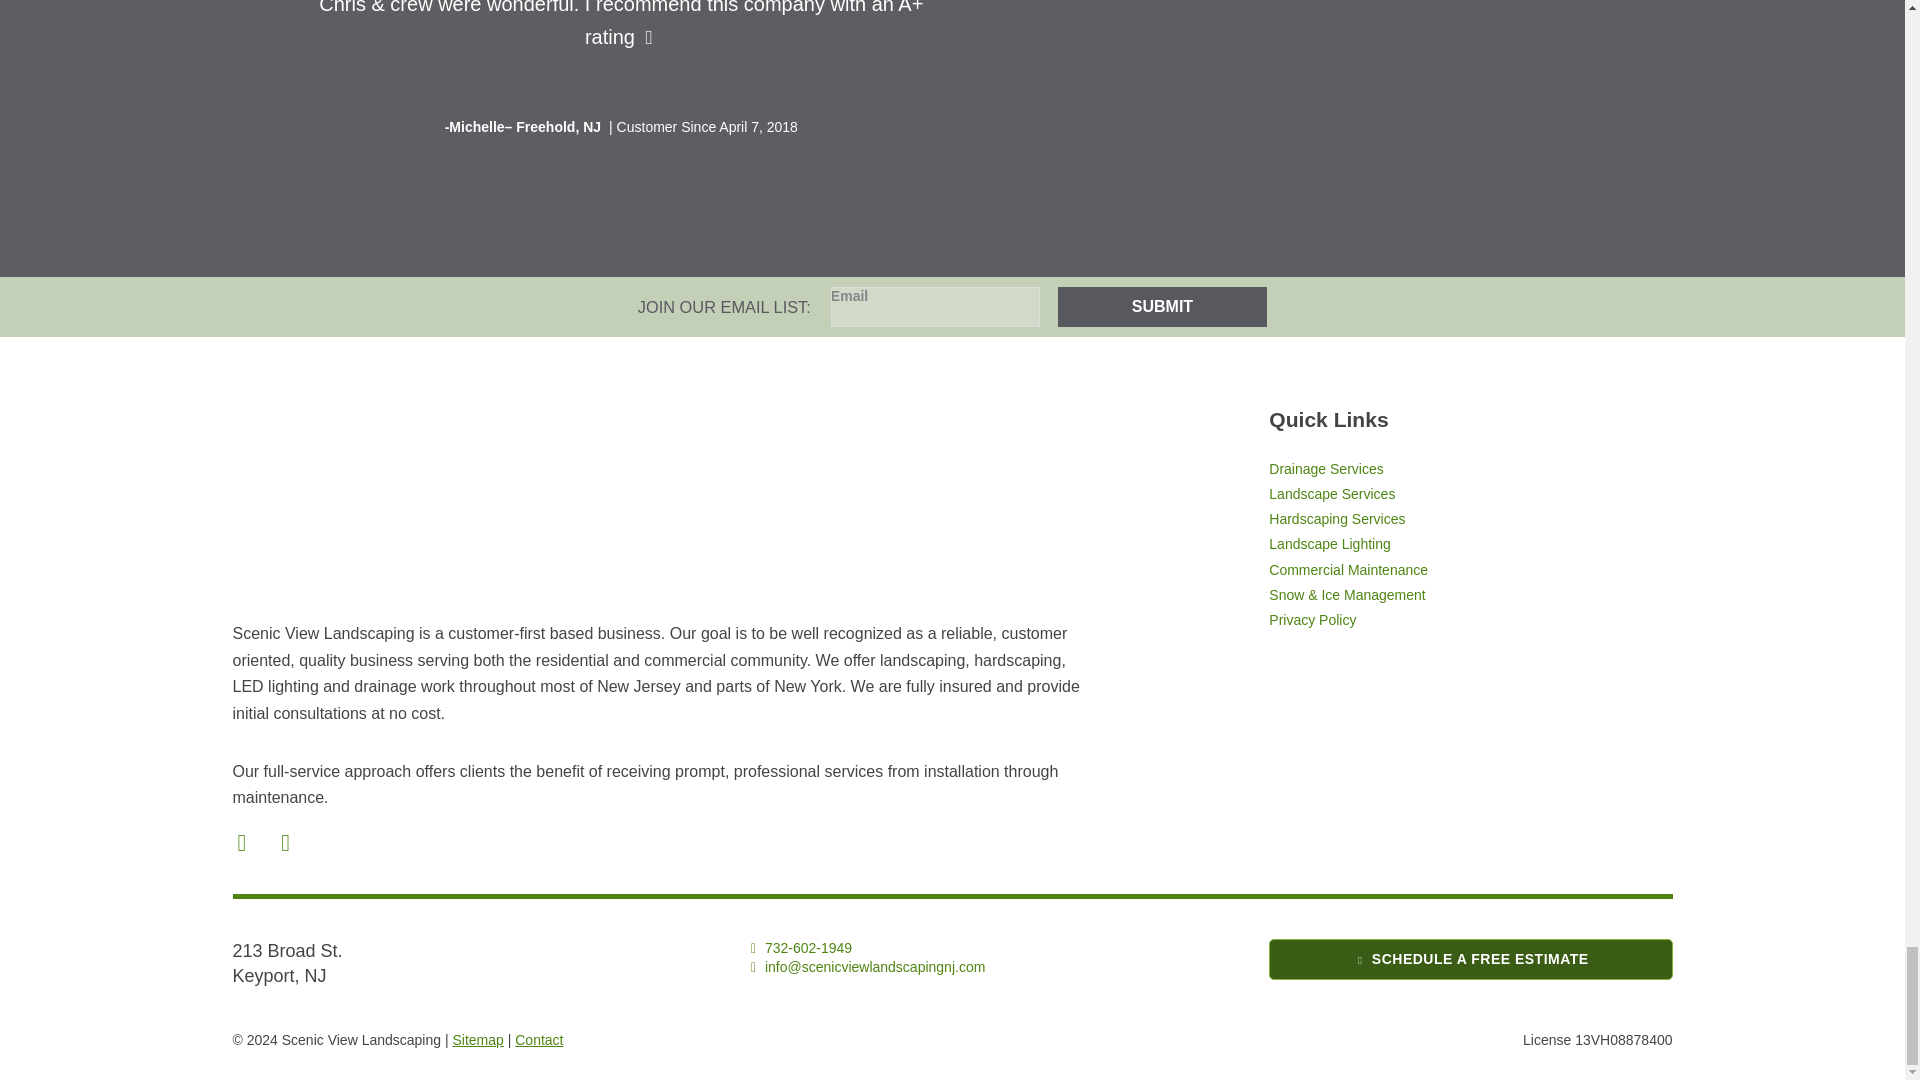 The width and height of the screenshot is (1920, 1080). I want to click on Scenic View Landscaping Instagram, so click(288, 842).